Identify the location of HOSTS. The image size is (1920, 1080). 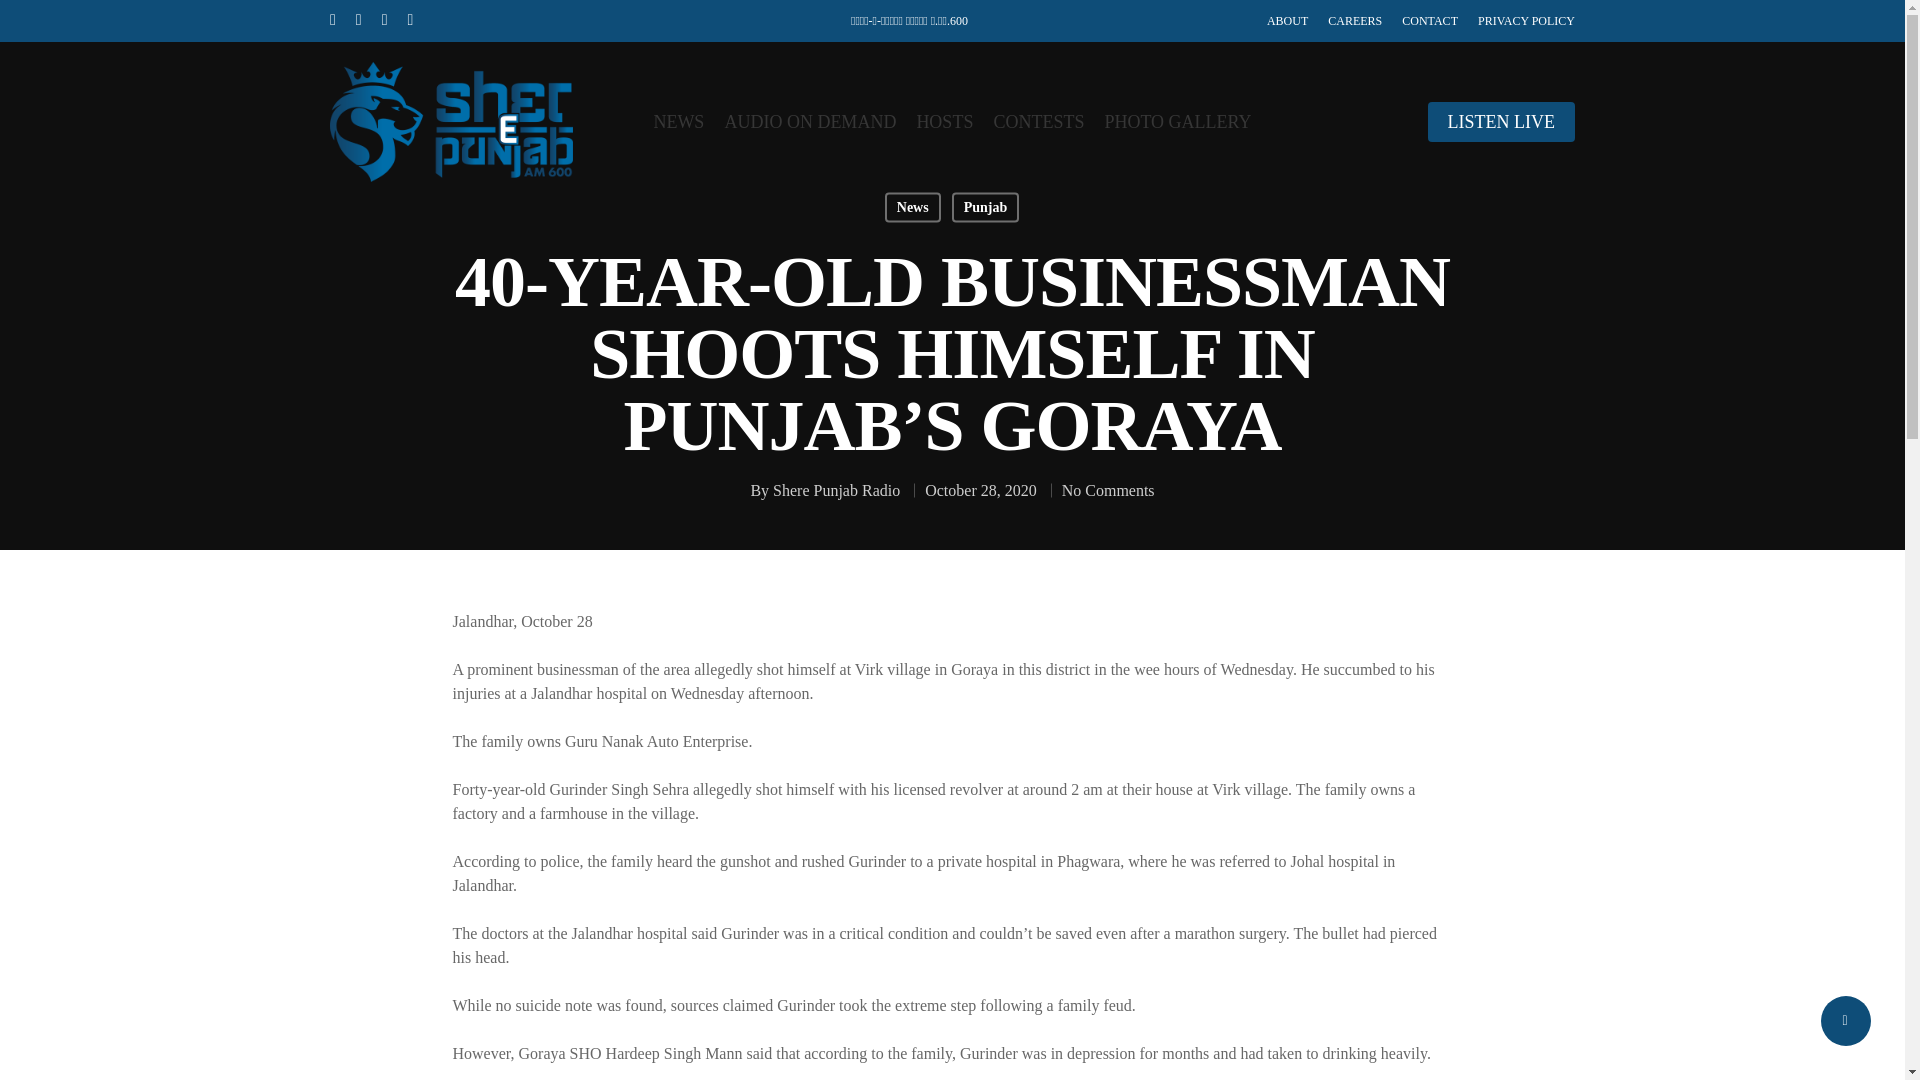
(944, 122).